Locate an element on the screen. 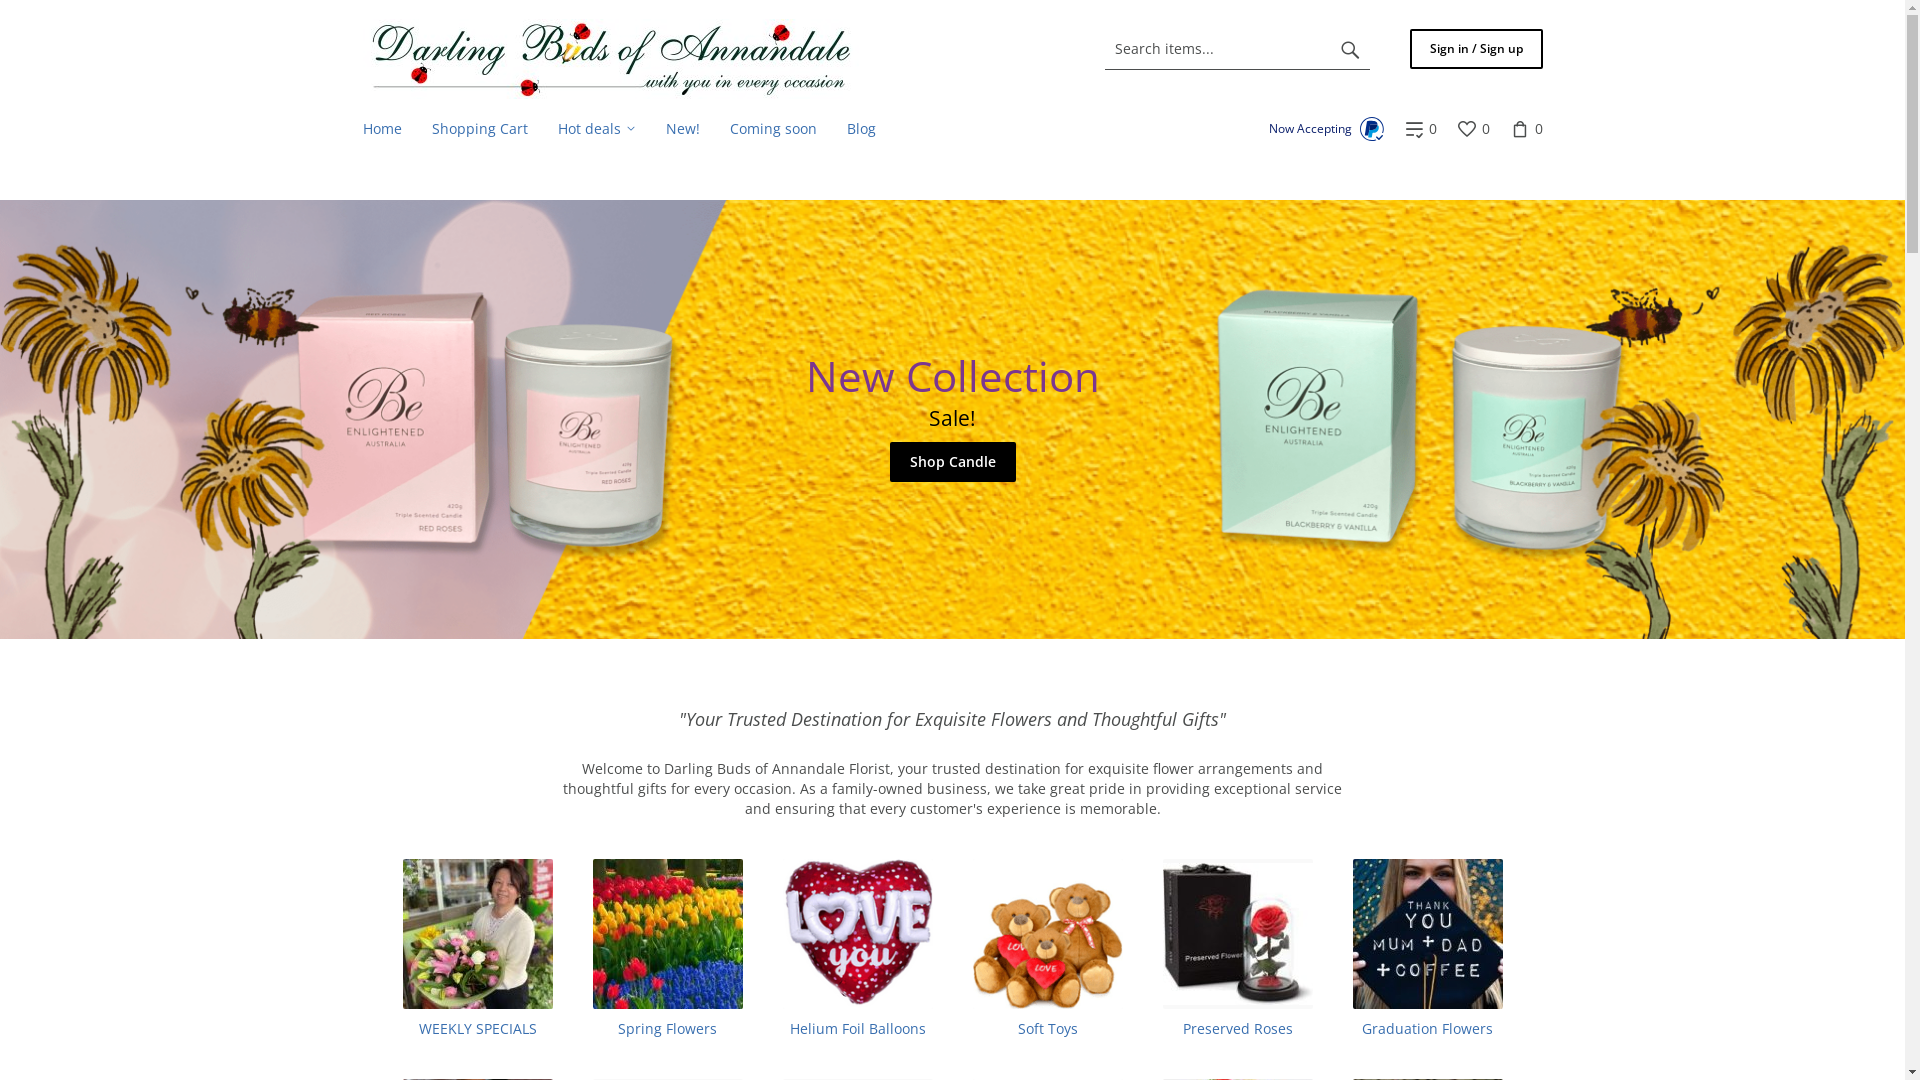 Image resolution: width=1920 pixels, height=1080 pixels. Helium Foil Balloons is located at coordinates (857, 949).